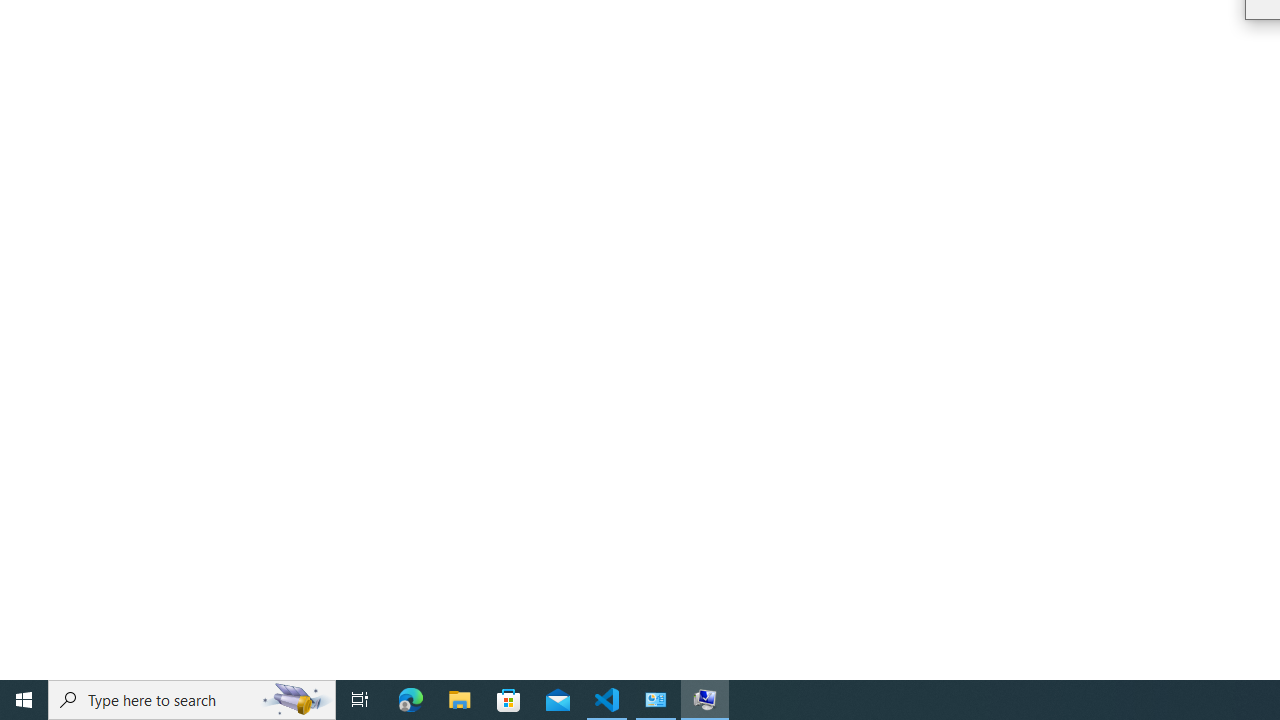  I want to click on Type here to search, so click(192, 700).